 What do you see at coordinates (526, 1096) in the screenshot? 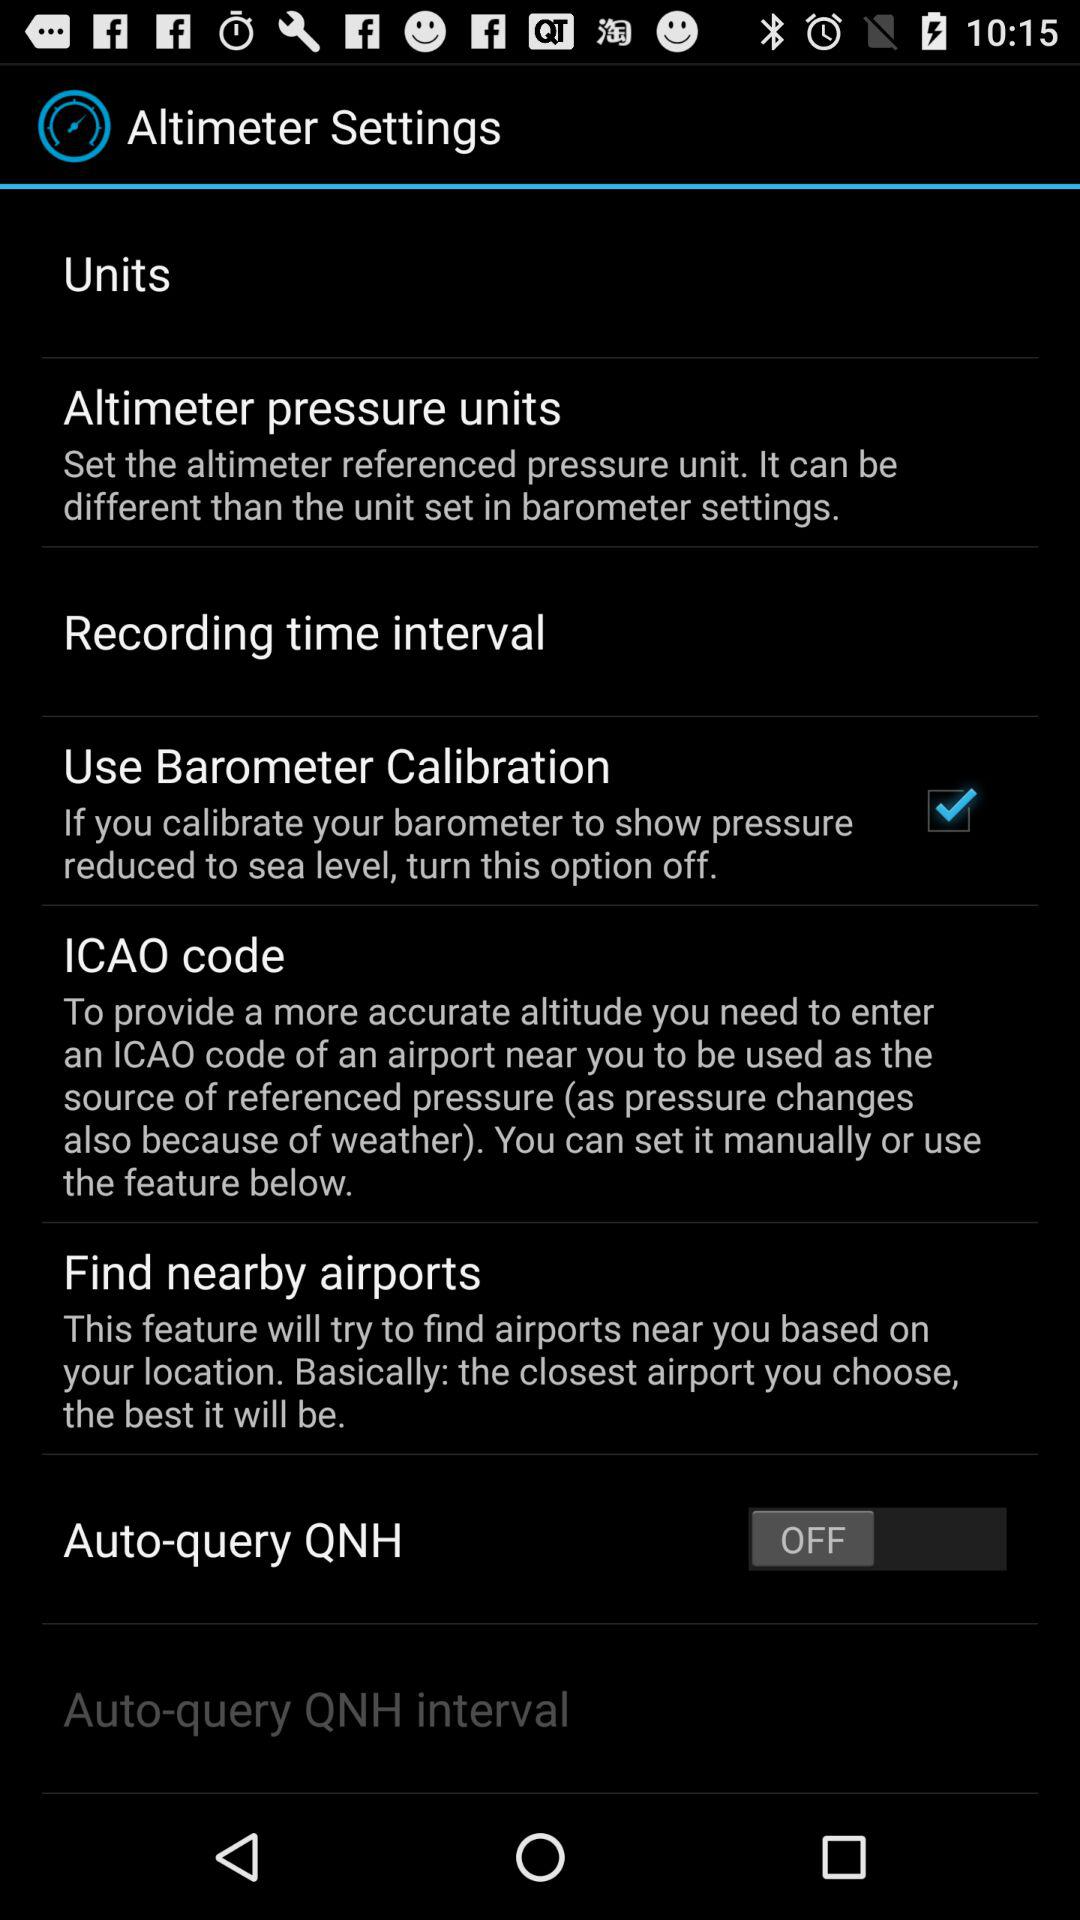
I see `choose the to provide a item` at bounding box center [526, 1096].